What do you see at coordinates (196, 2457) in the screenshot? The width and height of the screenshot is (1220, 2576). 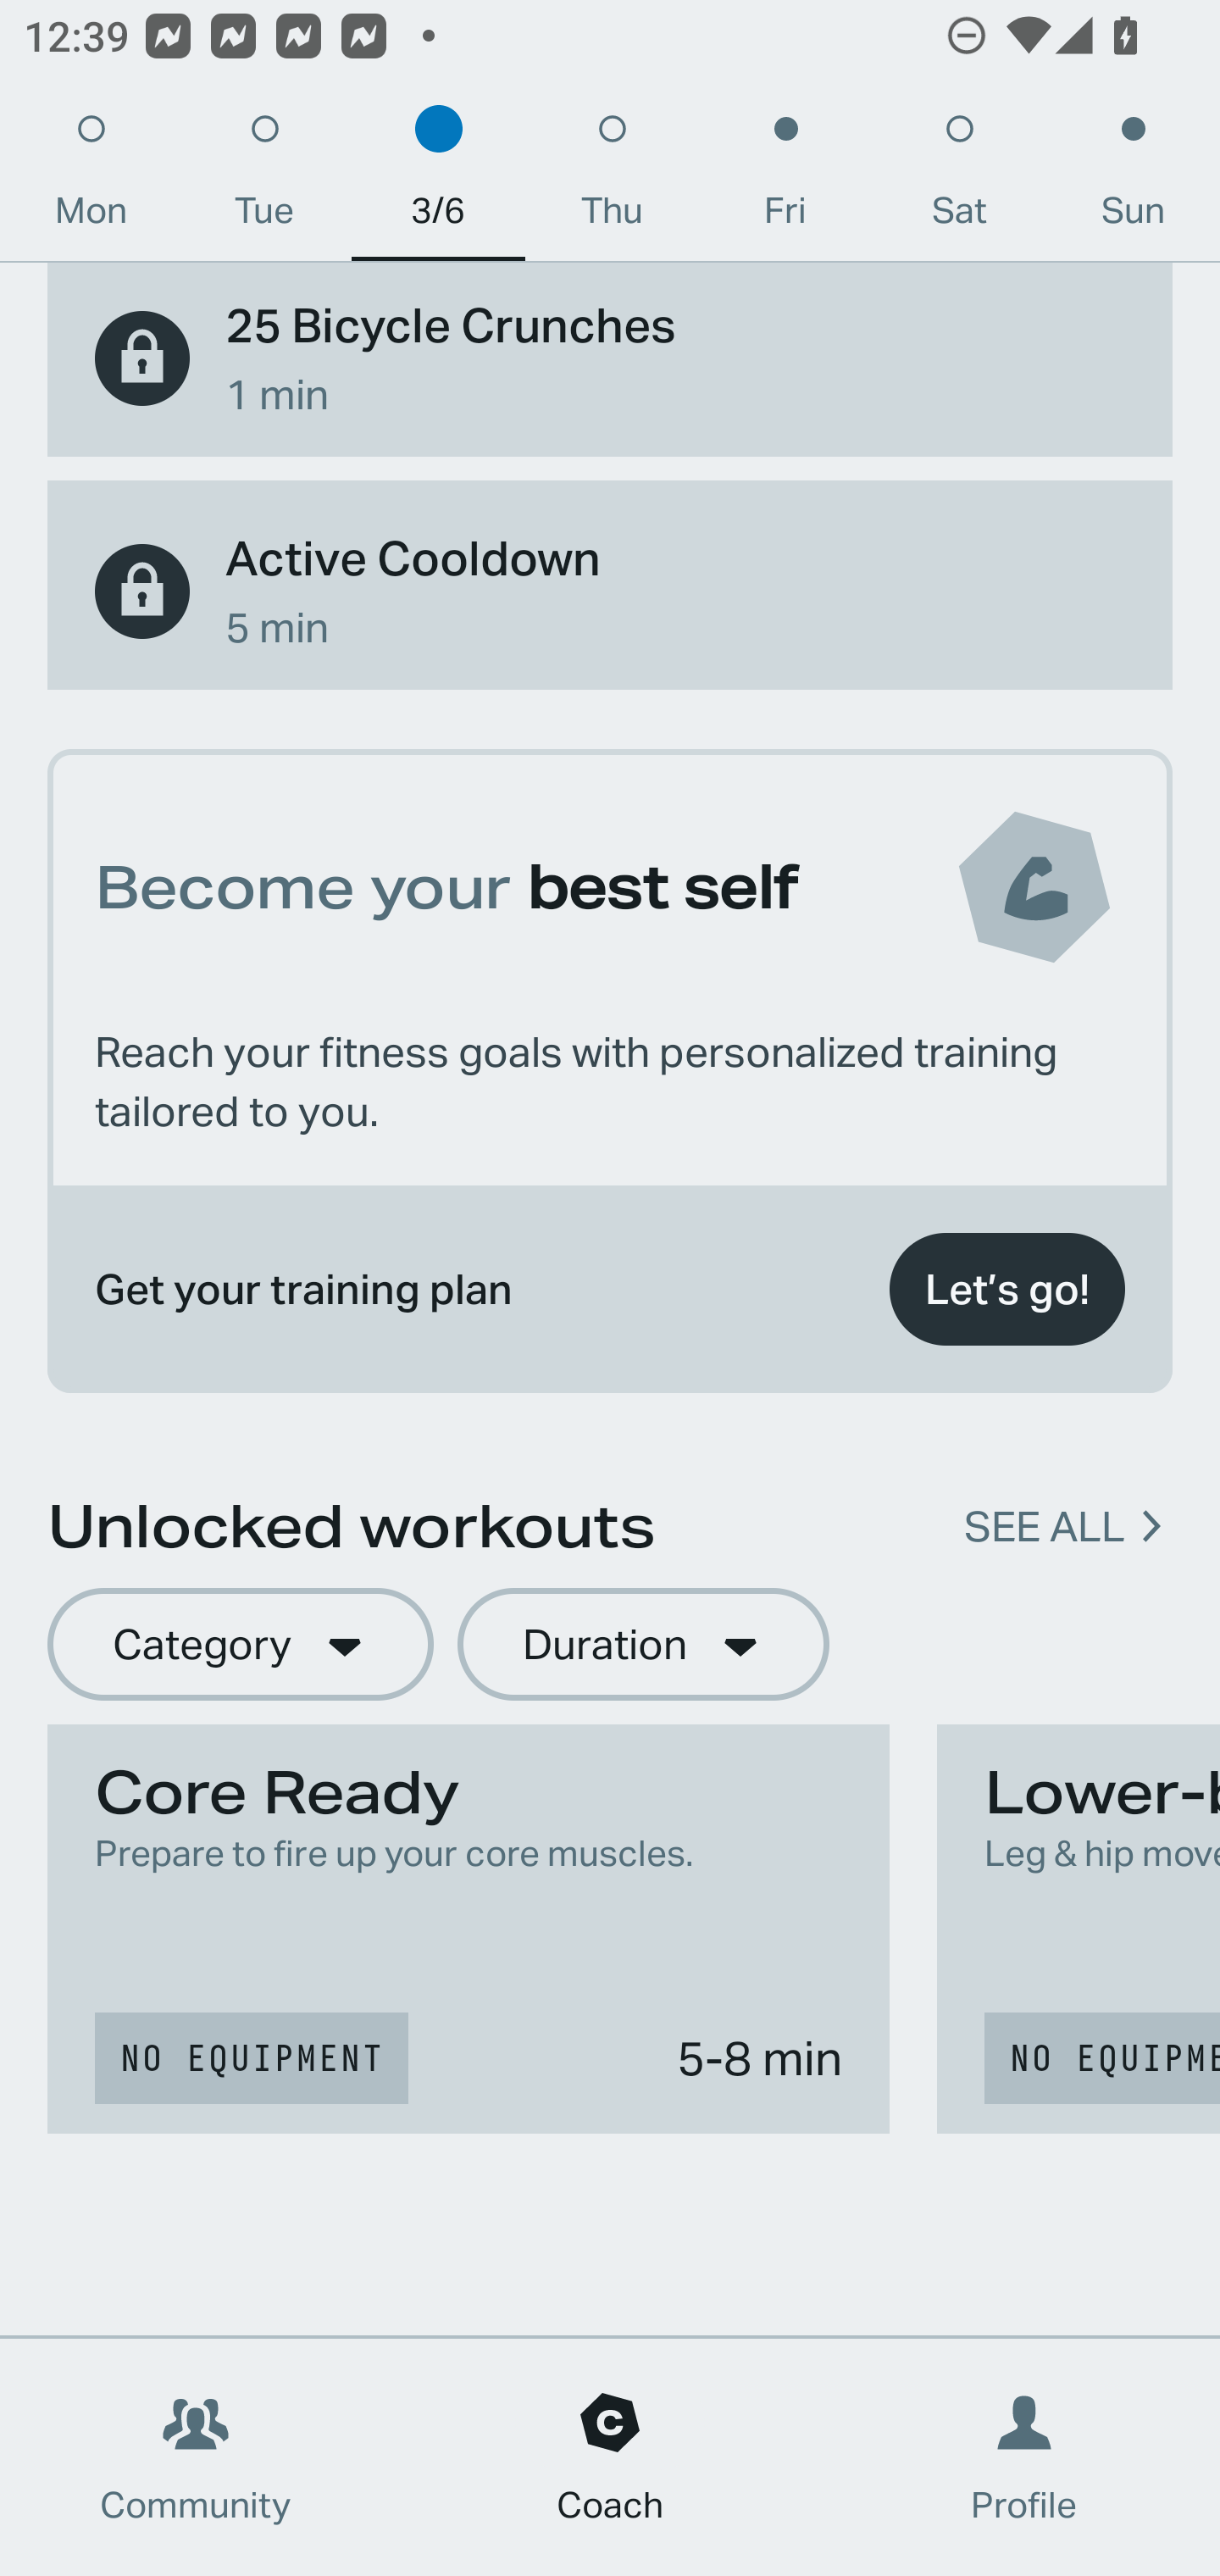 I see `Community` at bounding box center [196, 2457].